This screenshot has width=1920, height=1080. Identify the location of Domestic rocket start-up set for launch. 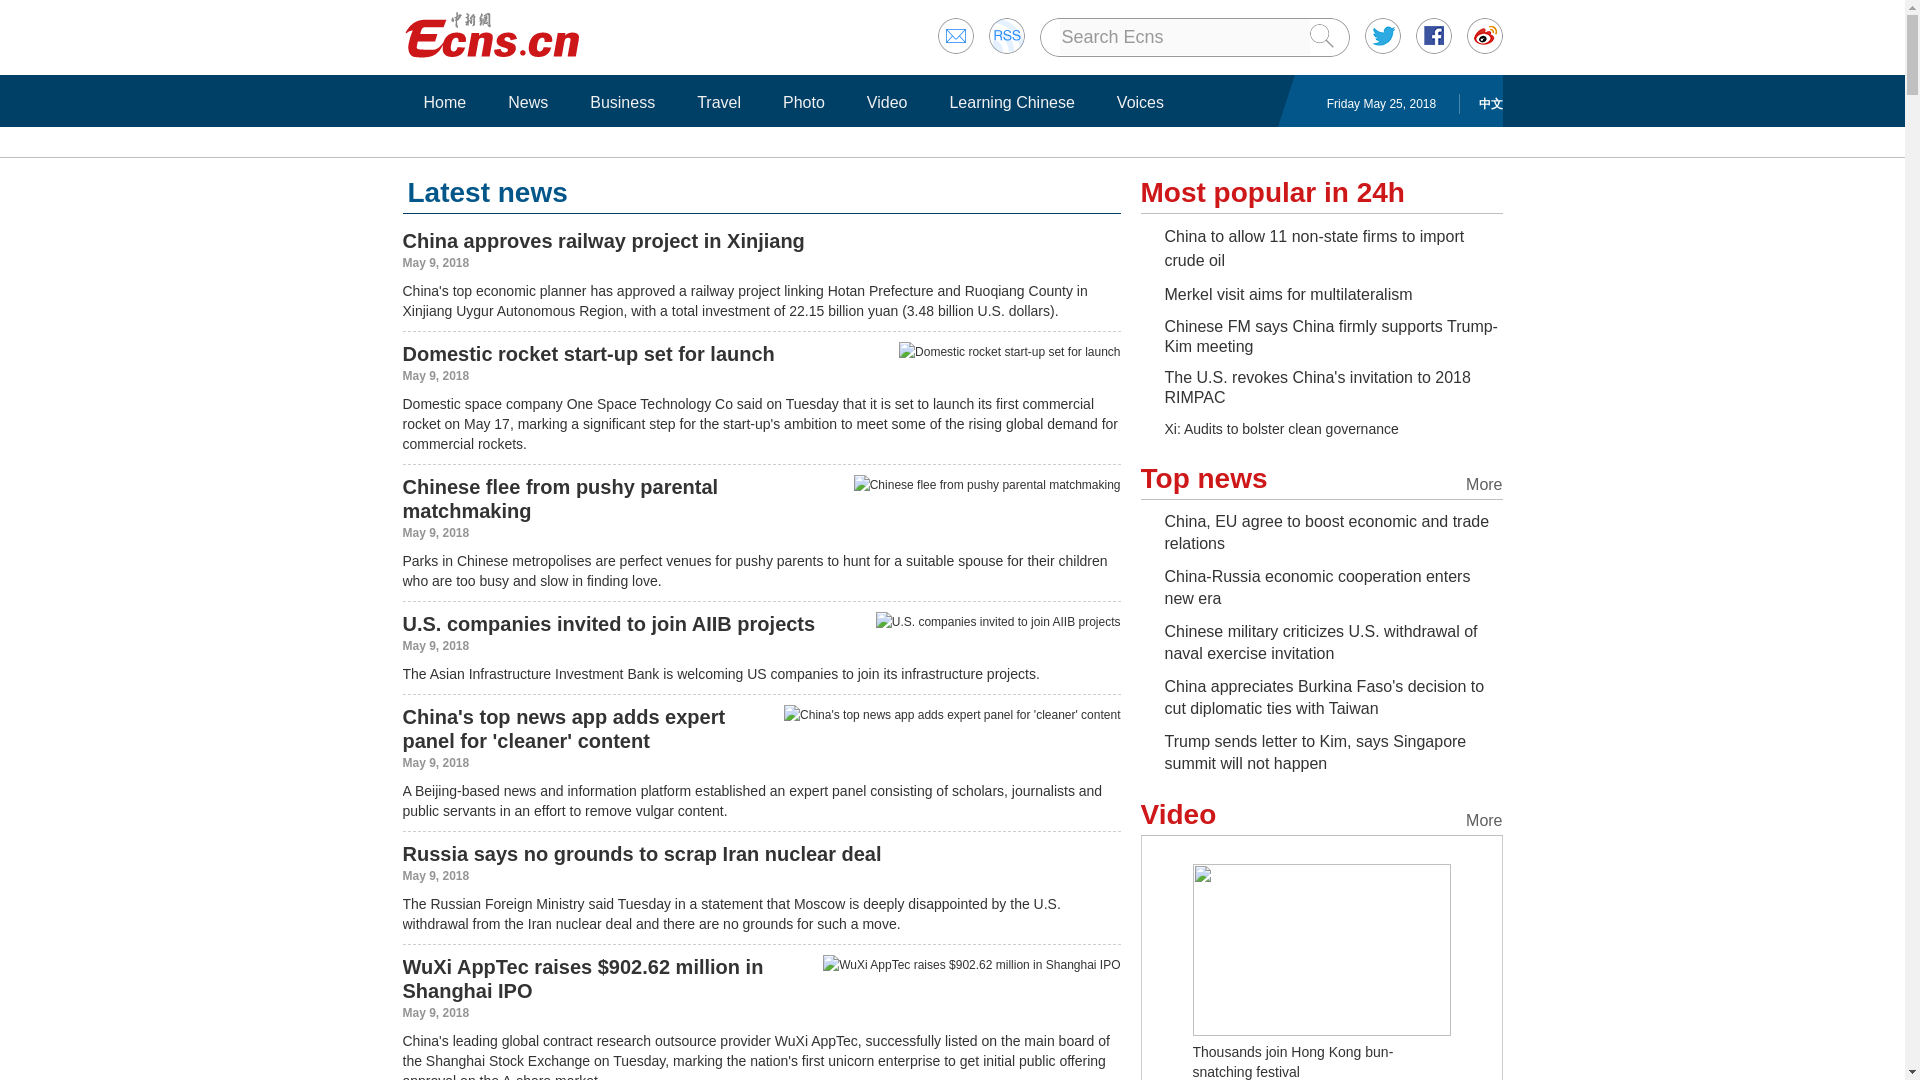
(587, 354).